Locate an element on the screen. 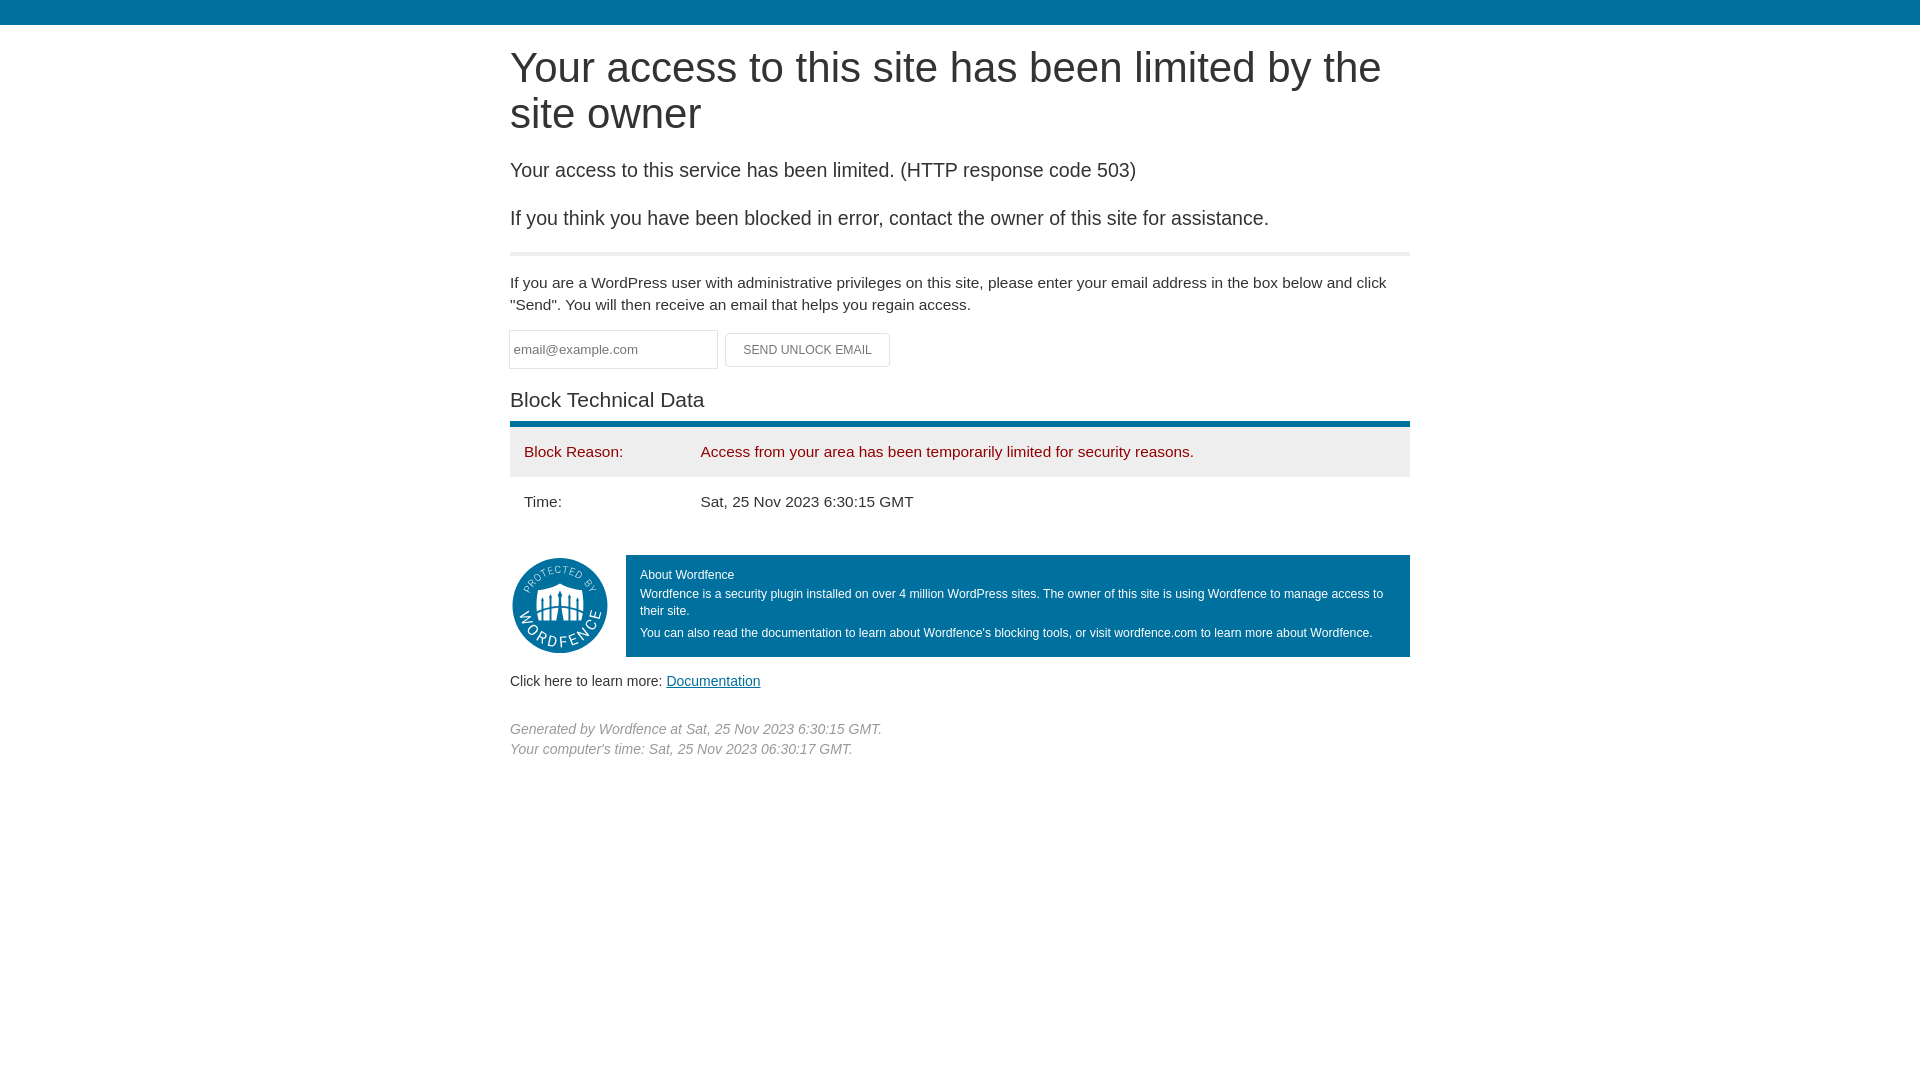 This screenshot has width=1920, height=1080. Send Unlock Email is located at coordinates (808, 350).